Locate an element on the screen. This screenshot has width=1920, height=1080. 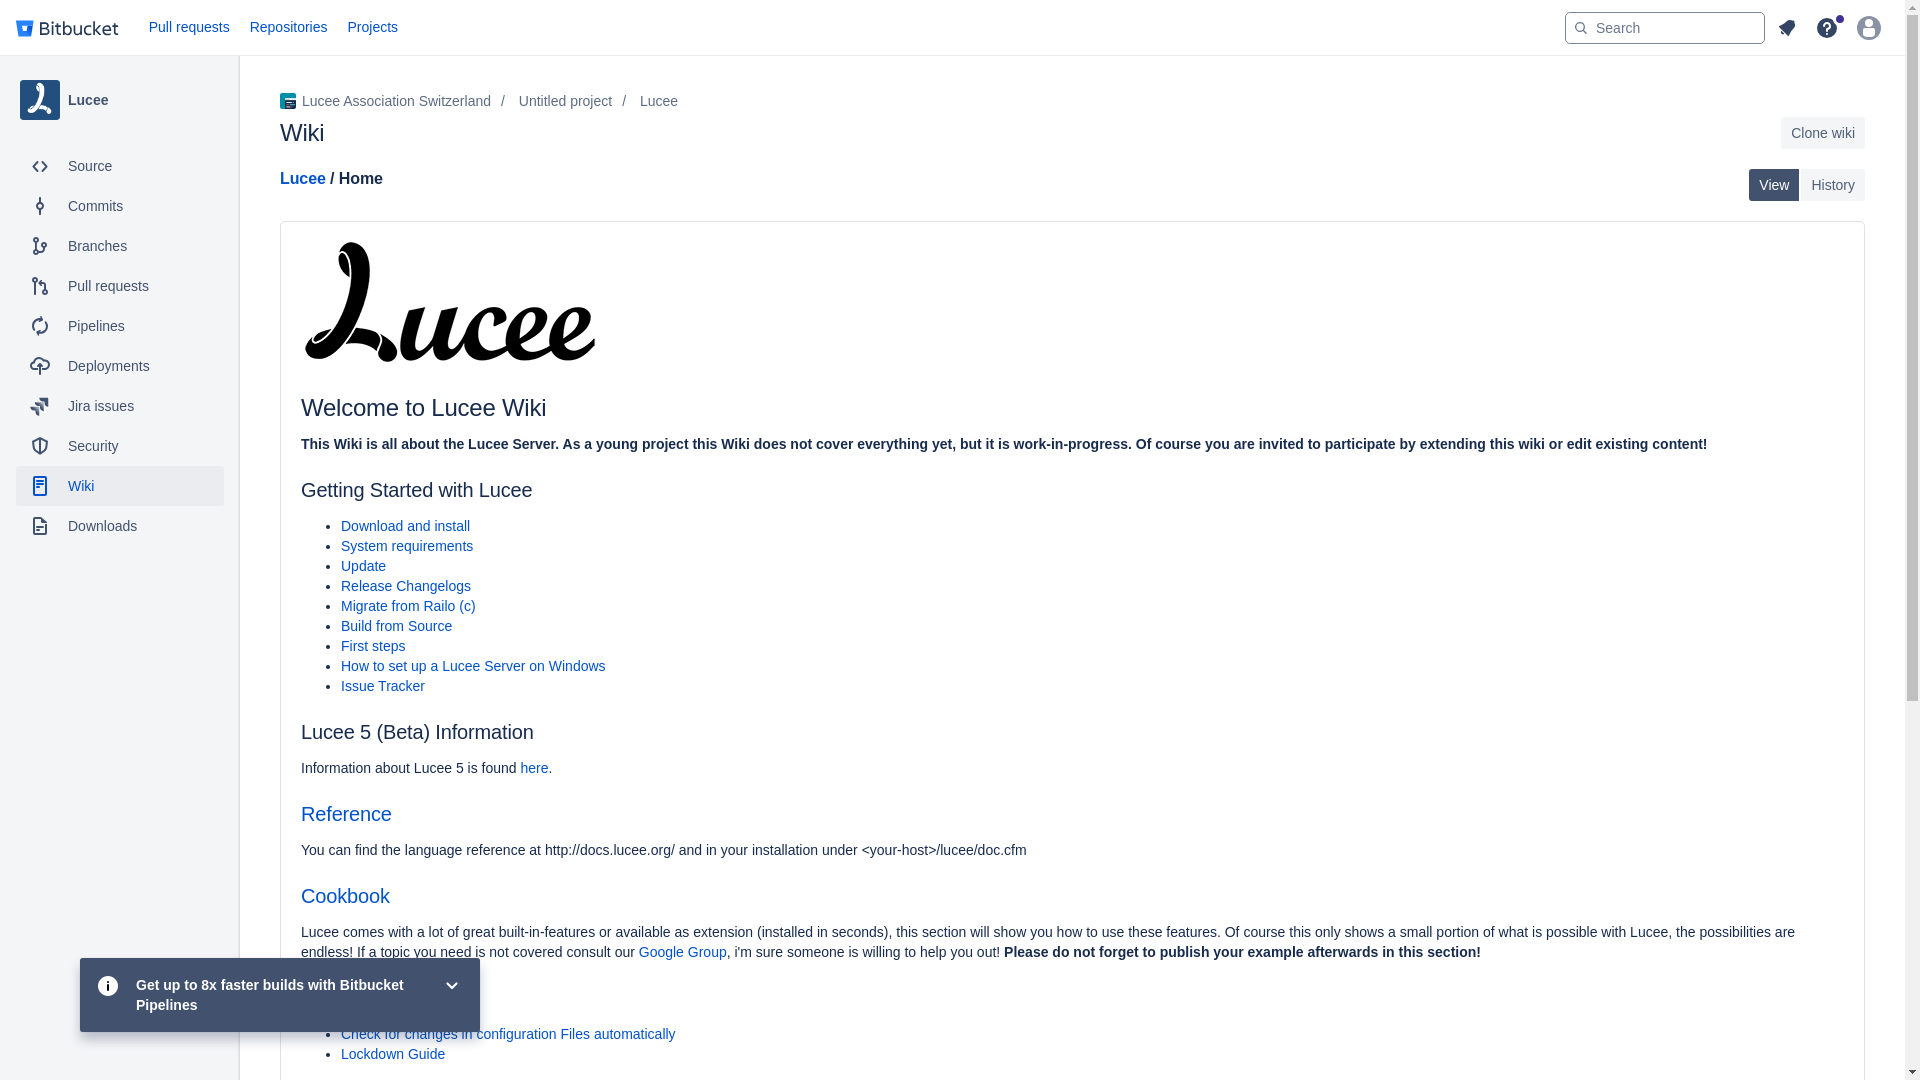
Pipelines is located at coordinates (120, 325).